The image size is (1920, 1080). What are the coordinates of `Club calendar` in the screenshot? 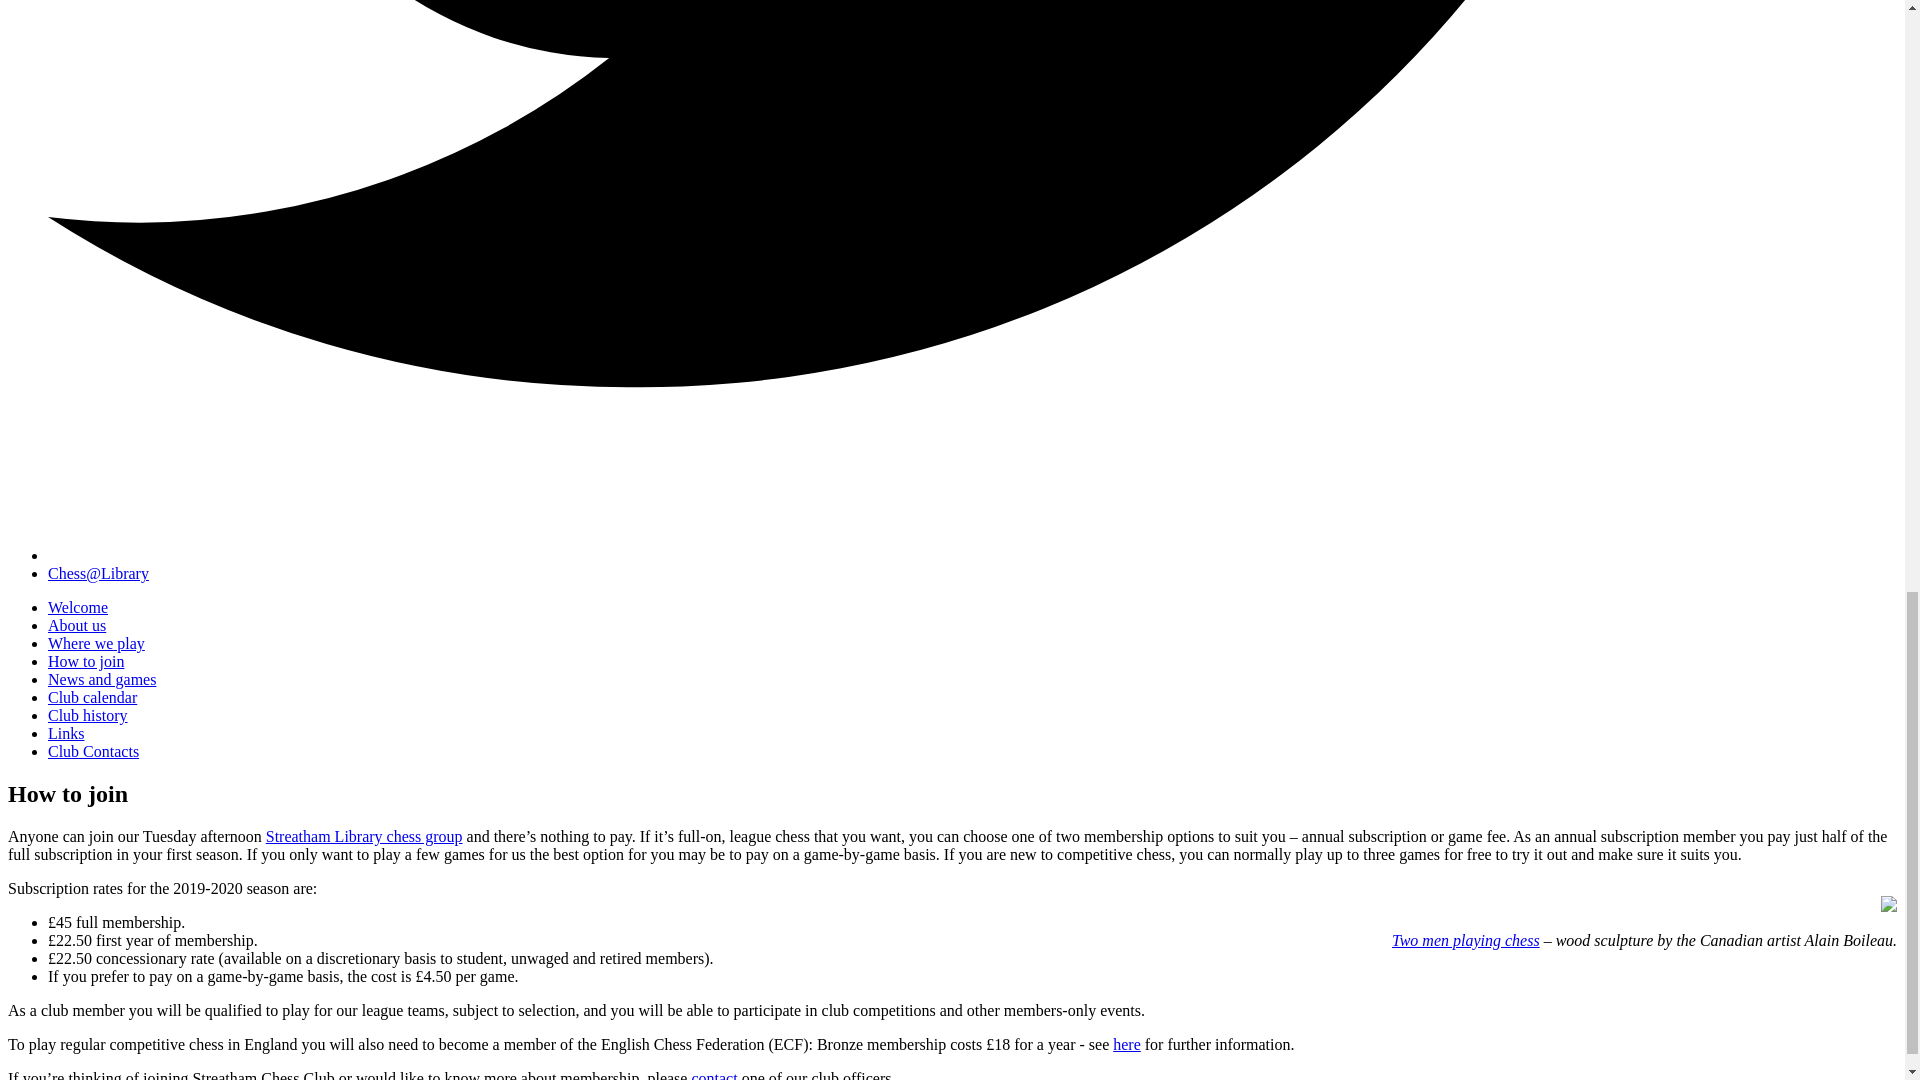 It's located at (92, 698).